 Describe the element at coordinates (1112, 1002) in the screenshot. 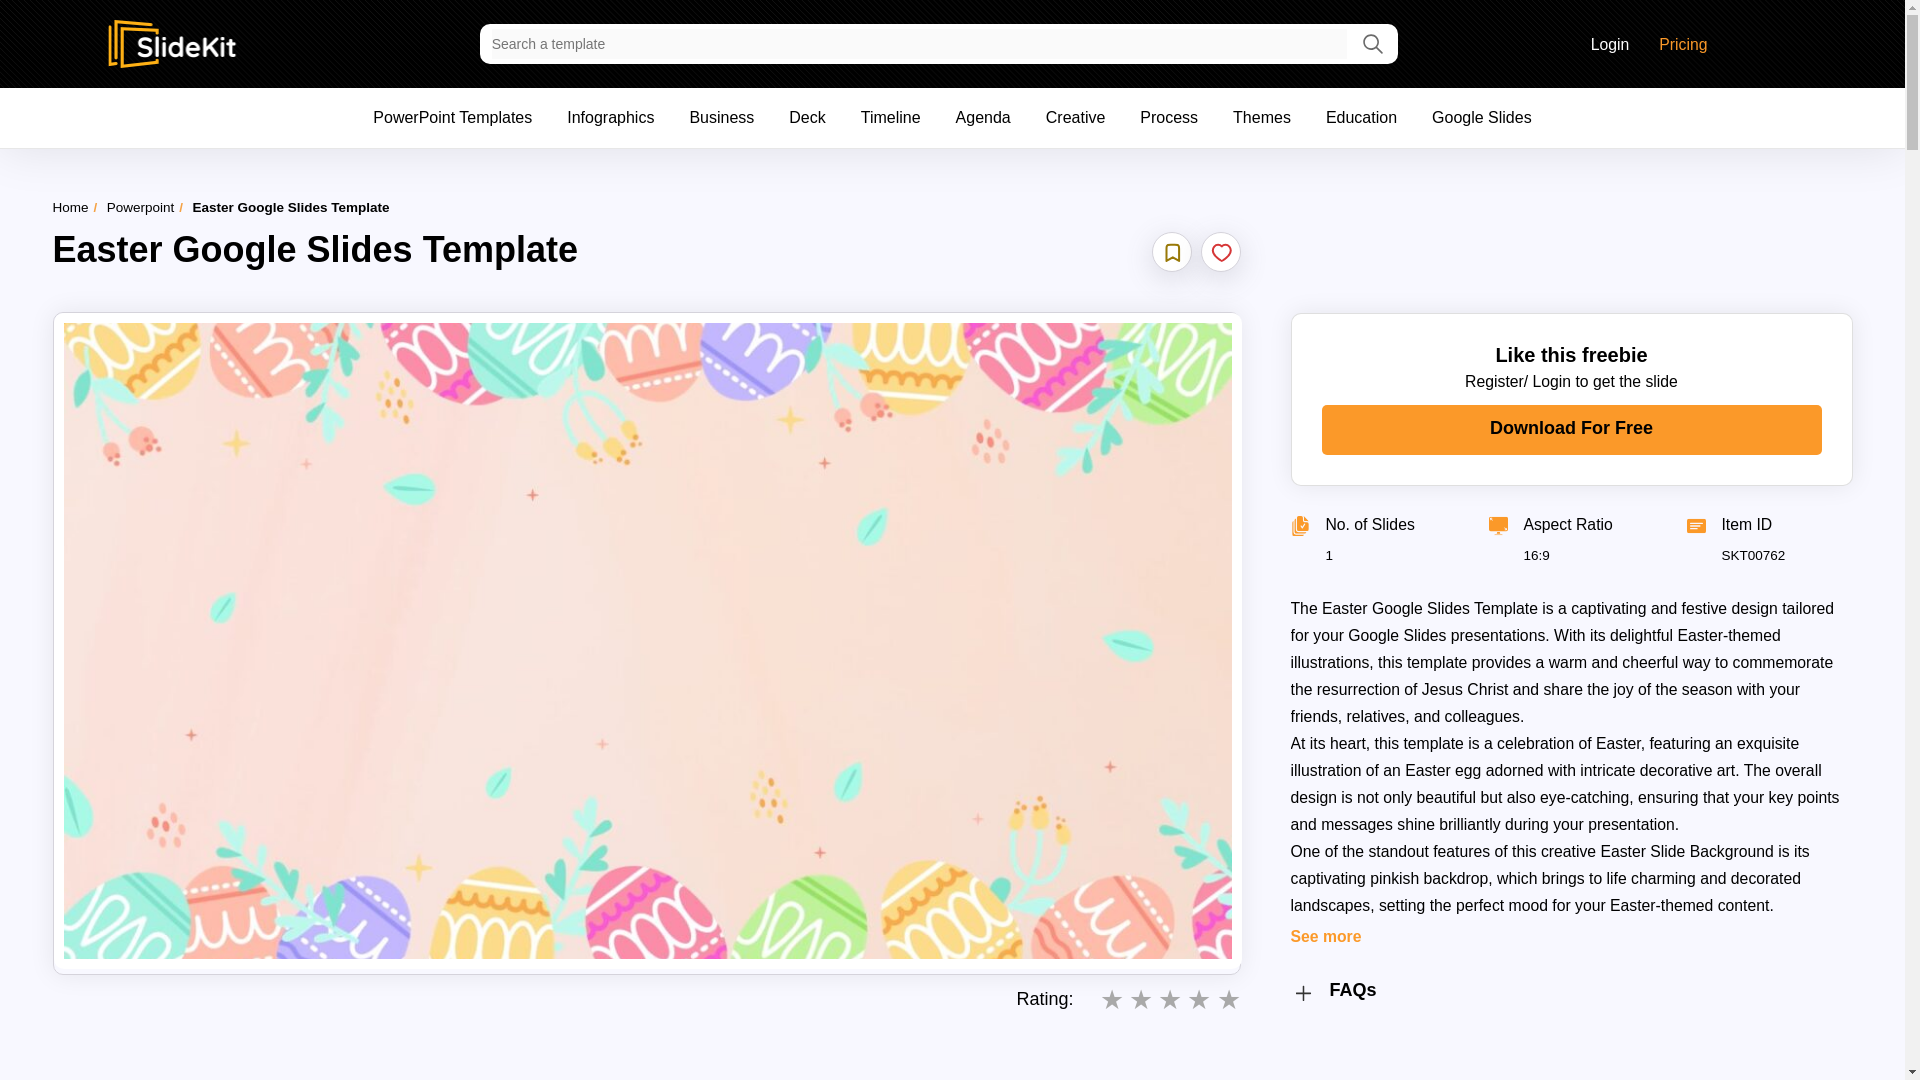

I see `1 star` at that location.